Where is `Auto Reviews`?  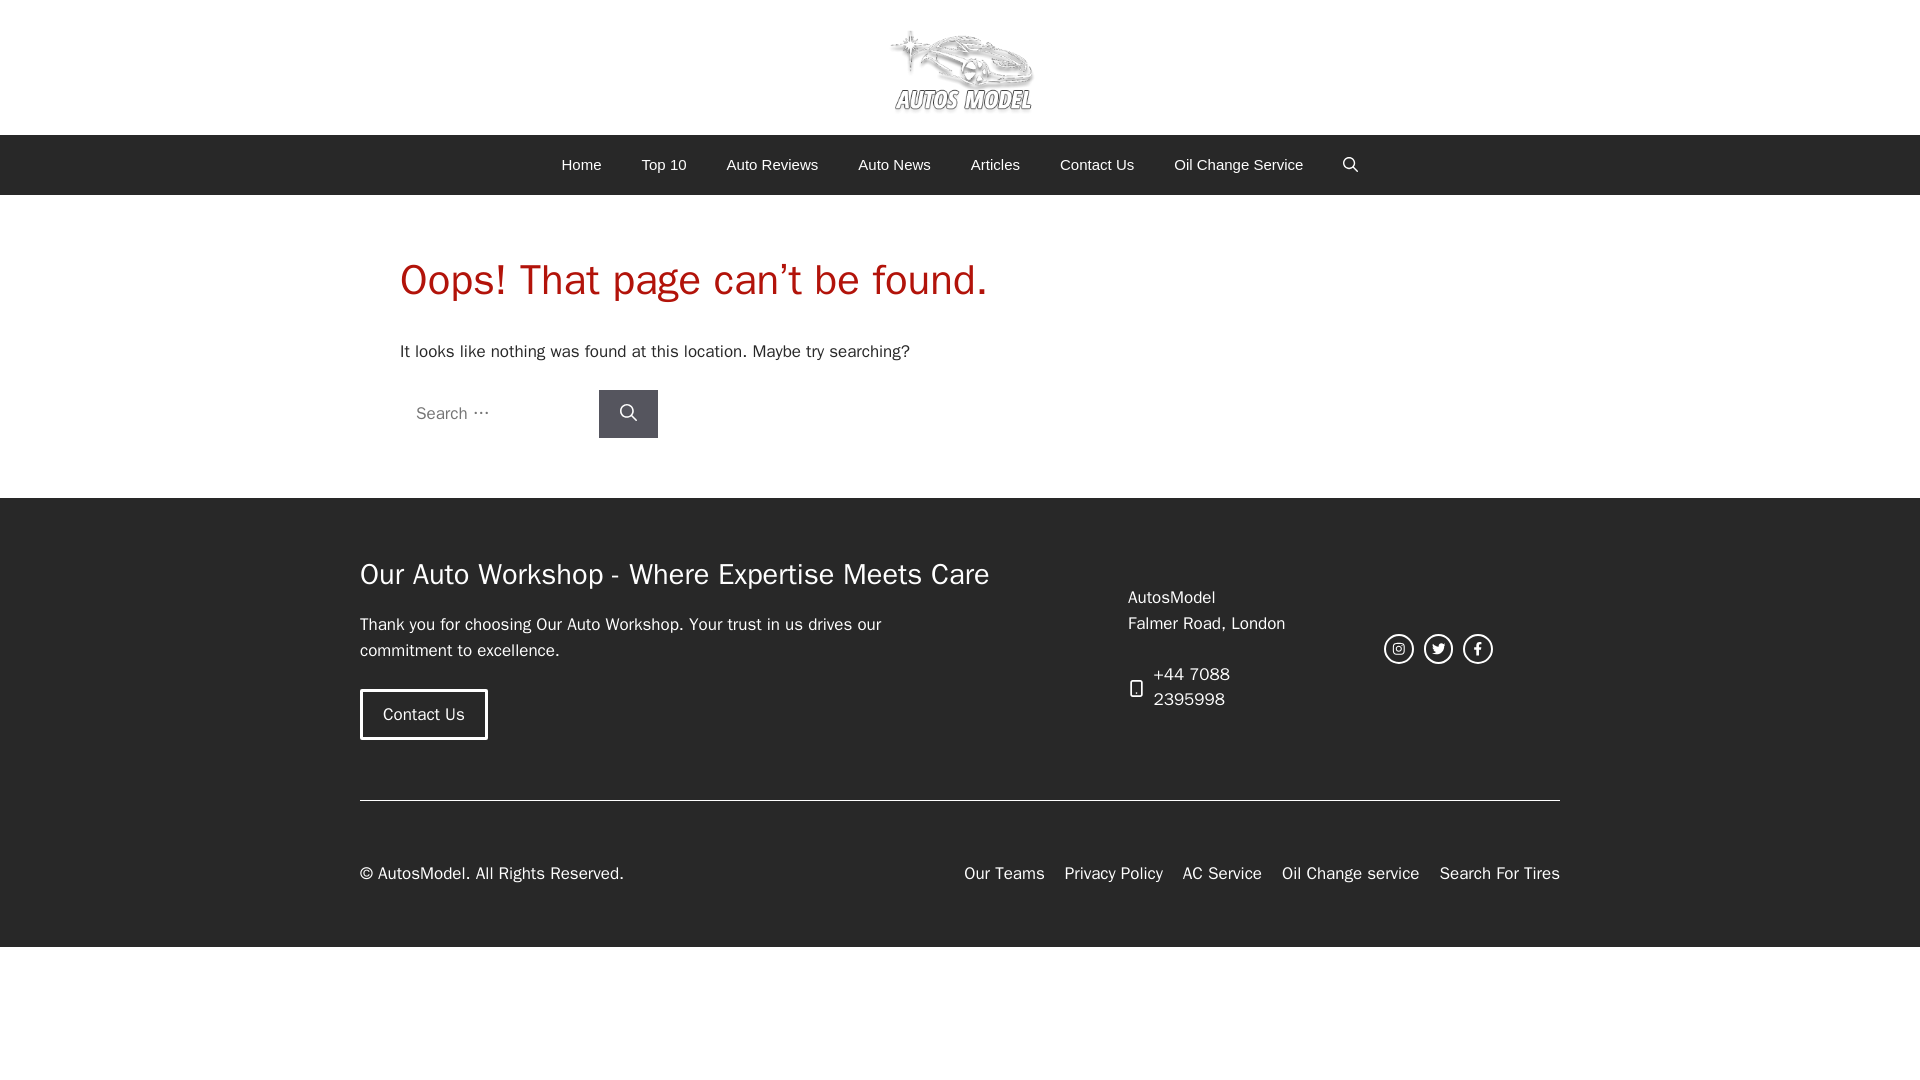 Auto Reviews is located at coordinates (772, 165).